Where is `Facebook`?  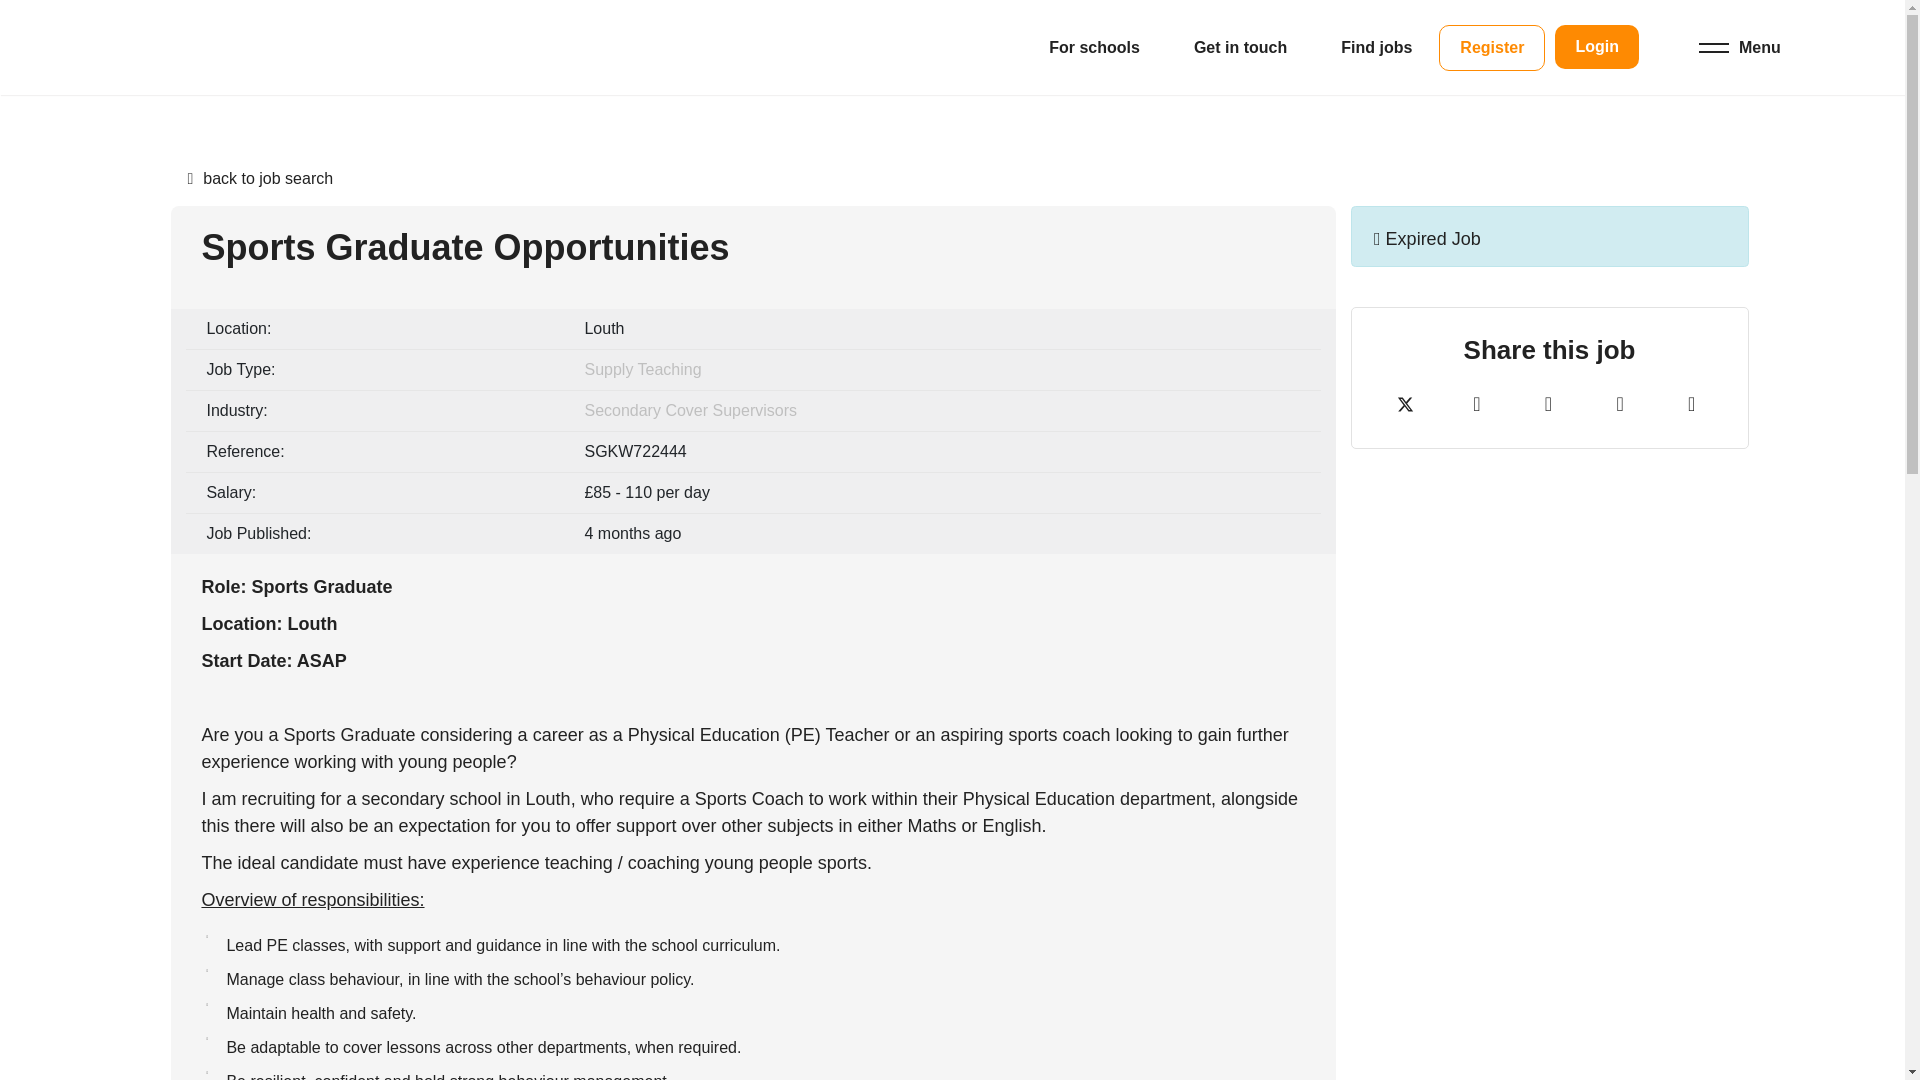
Facebook is located at coordinates (1476, 406).